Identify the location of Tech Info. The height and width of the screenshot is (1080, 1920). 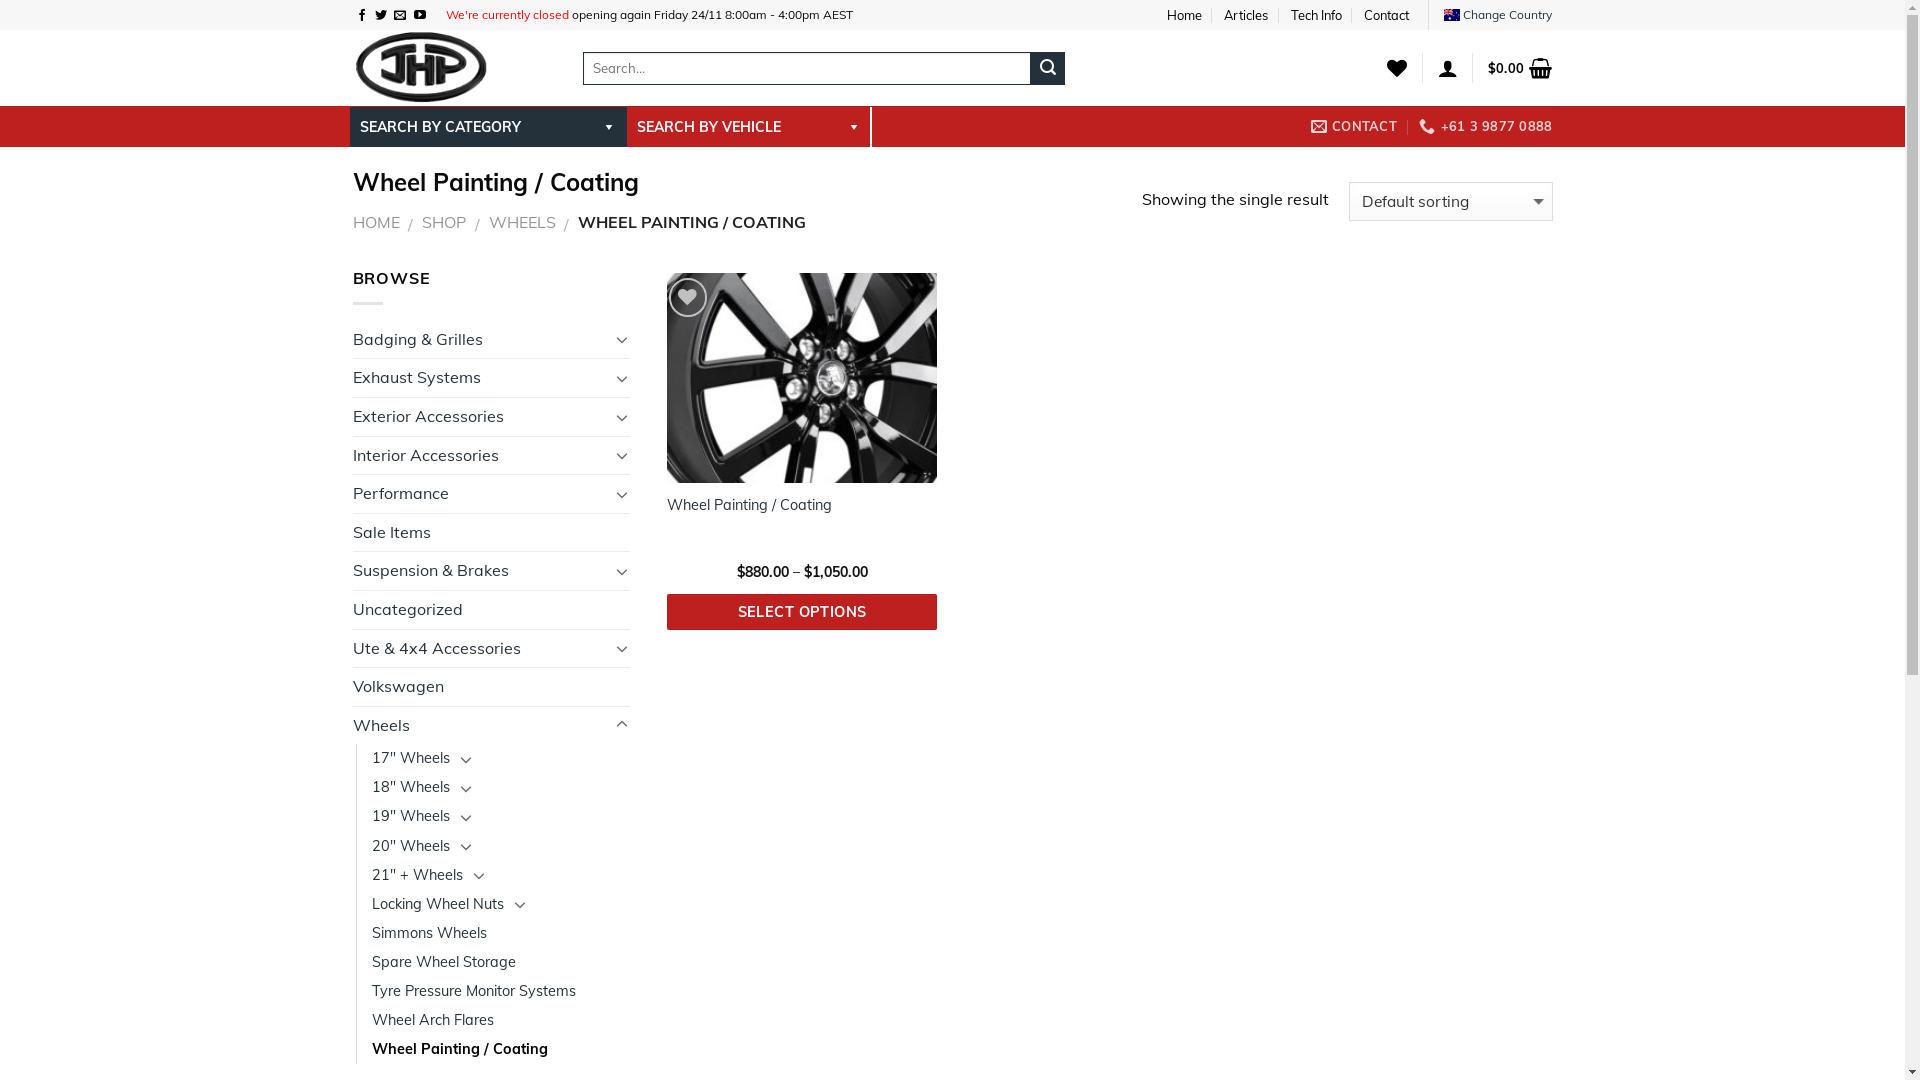
(1316, 15).